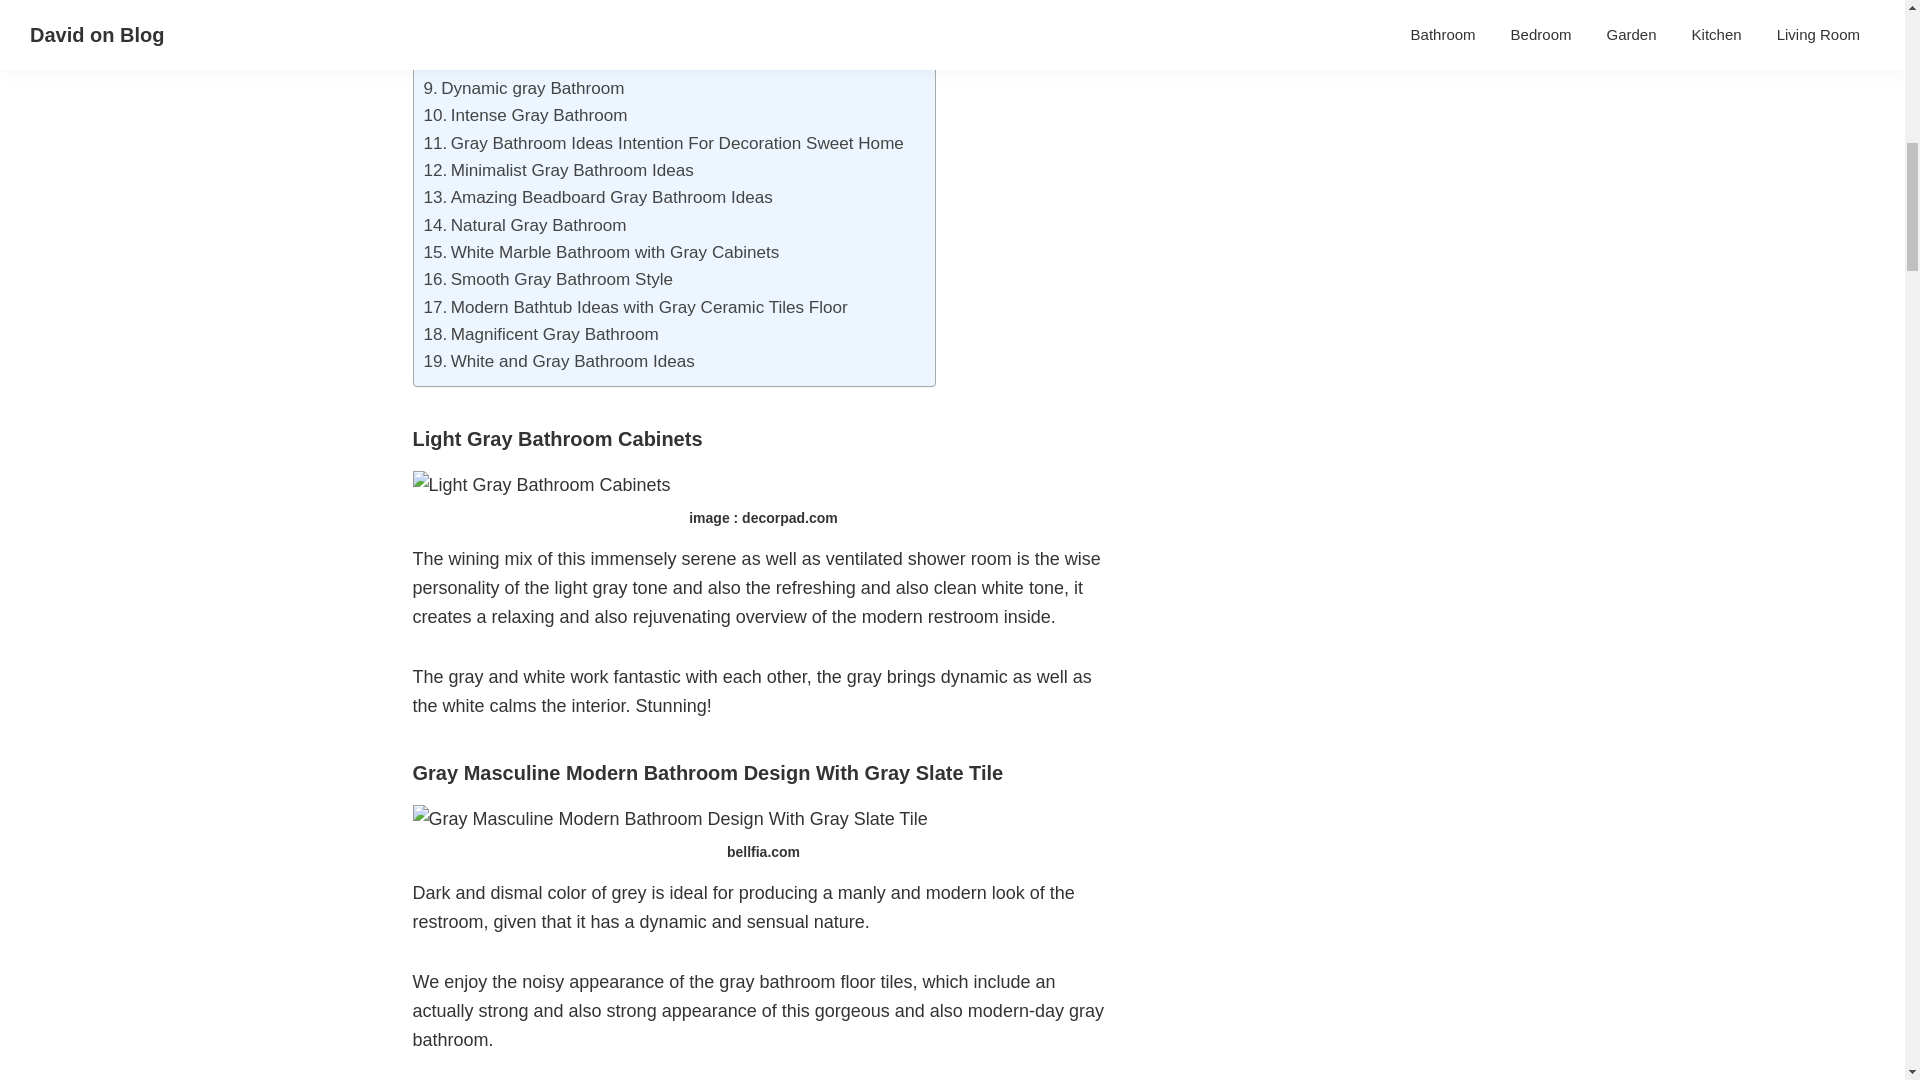 The height and width of the screenshot is (1080, 1920). I want to click on Amazing Beadboard Gray Bathroom Ideas, so click(598, 196).